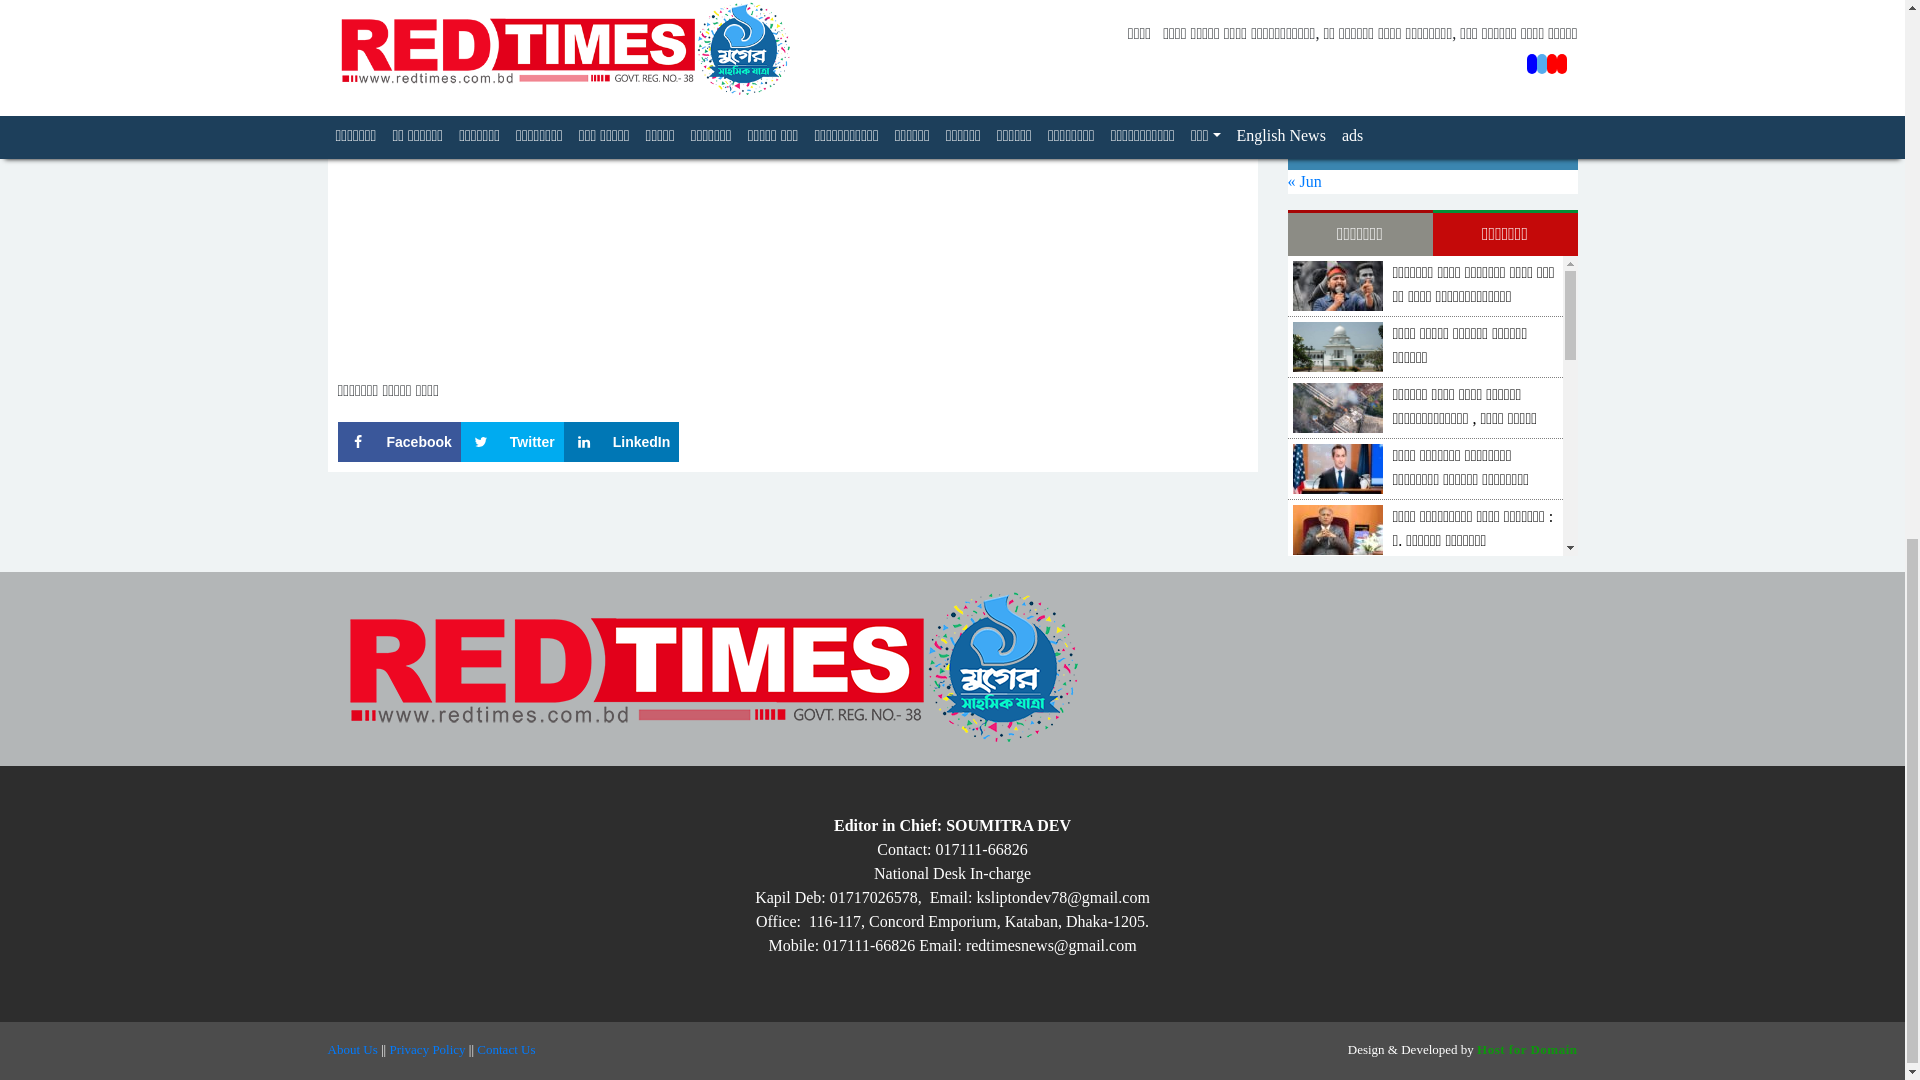  What do you see at coordinates (512, 442) in the screenshot?
I see `Share on Twitter` at bounding box center [512, 442].